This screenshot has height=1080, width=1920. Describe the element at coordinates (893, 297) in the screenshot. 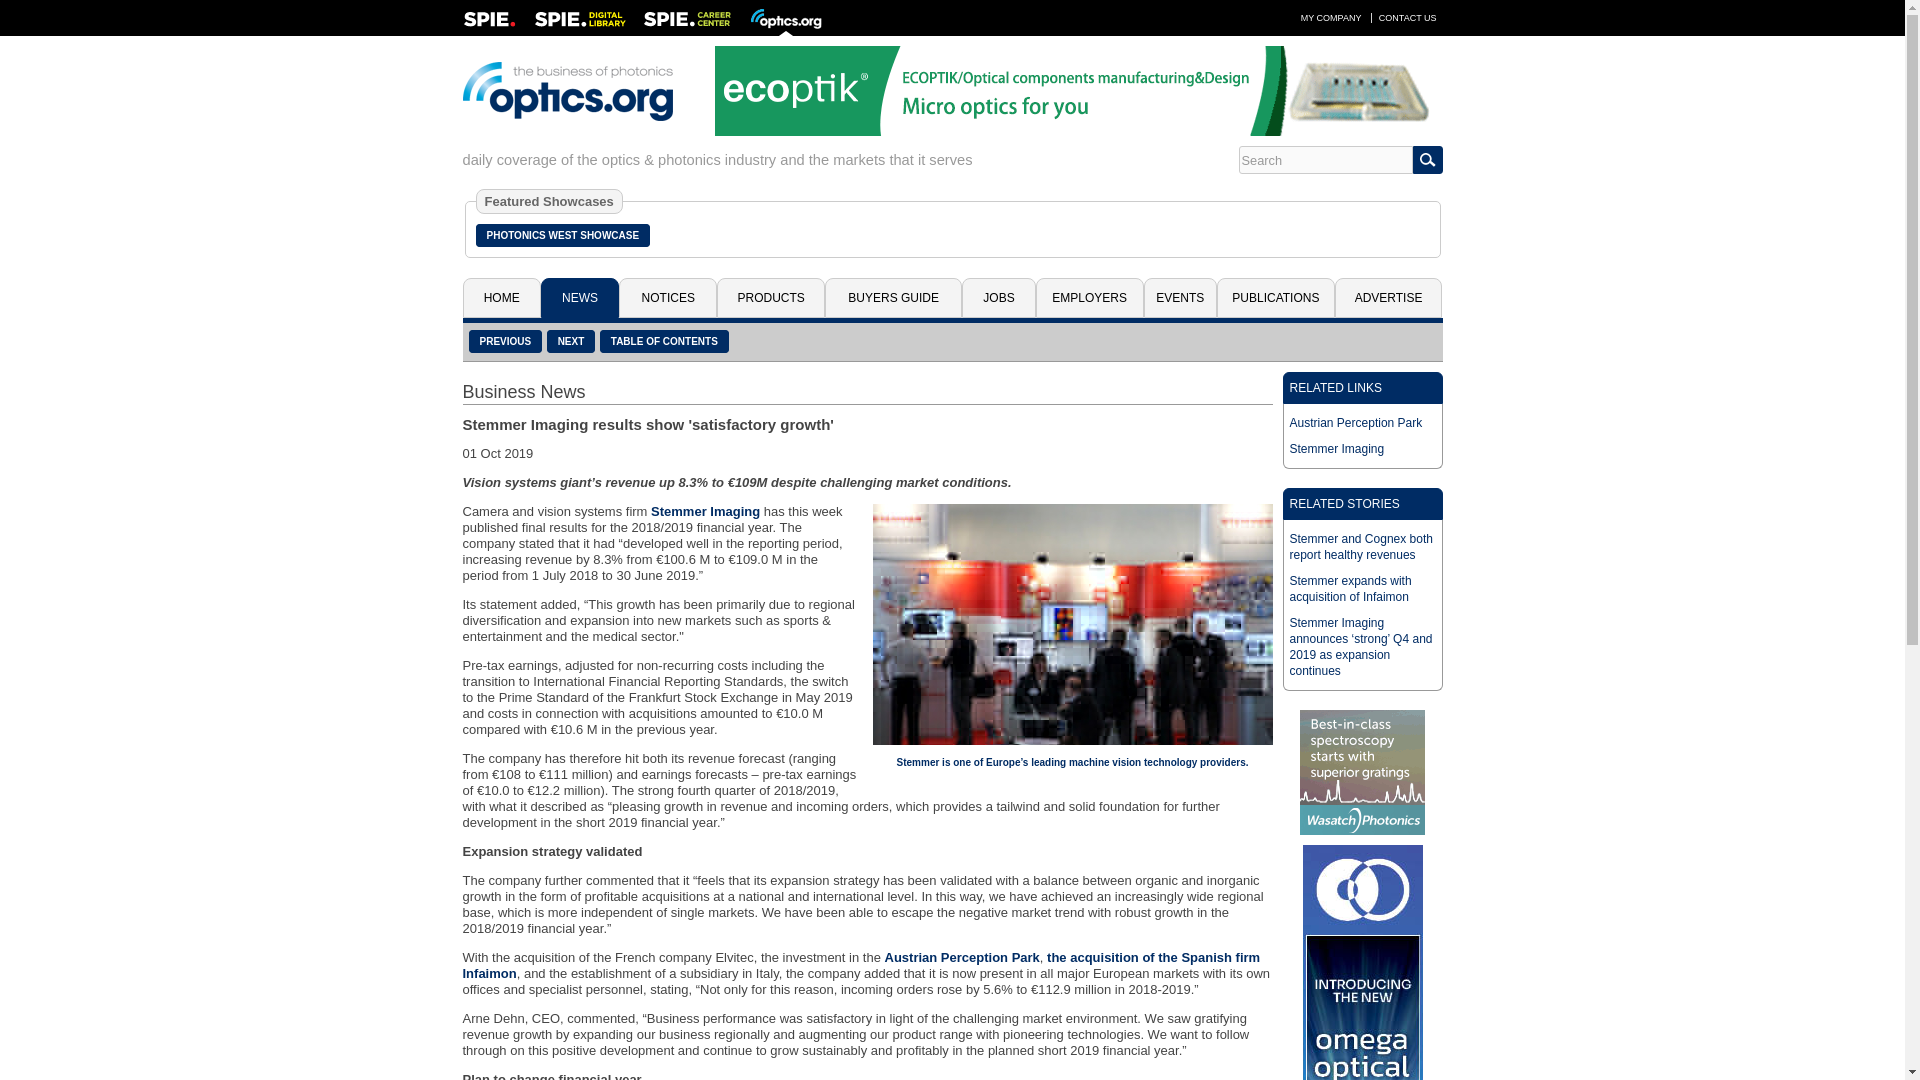

I see `BUYERS GUIDE` at that location.